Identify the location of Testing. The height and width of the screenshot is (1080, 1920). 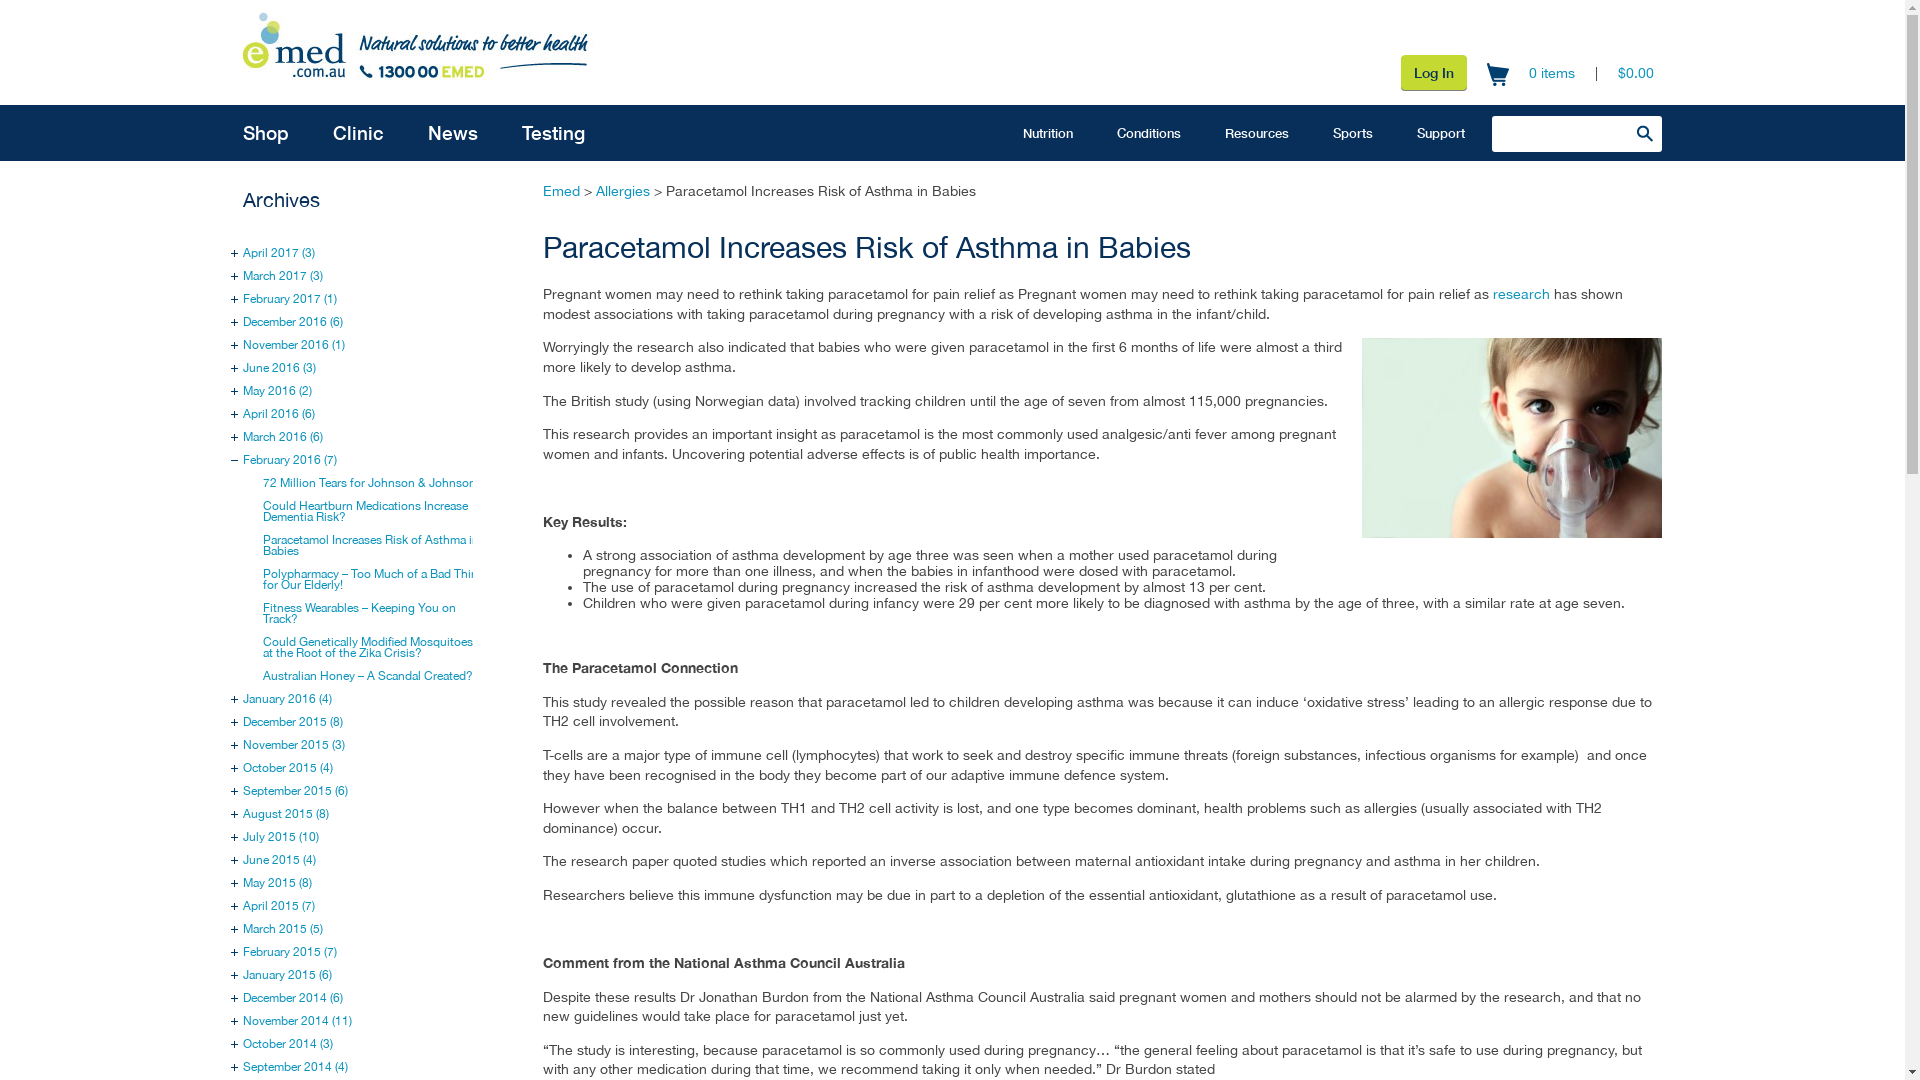
(554, 133).